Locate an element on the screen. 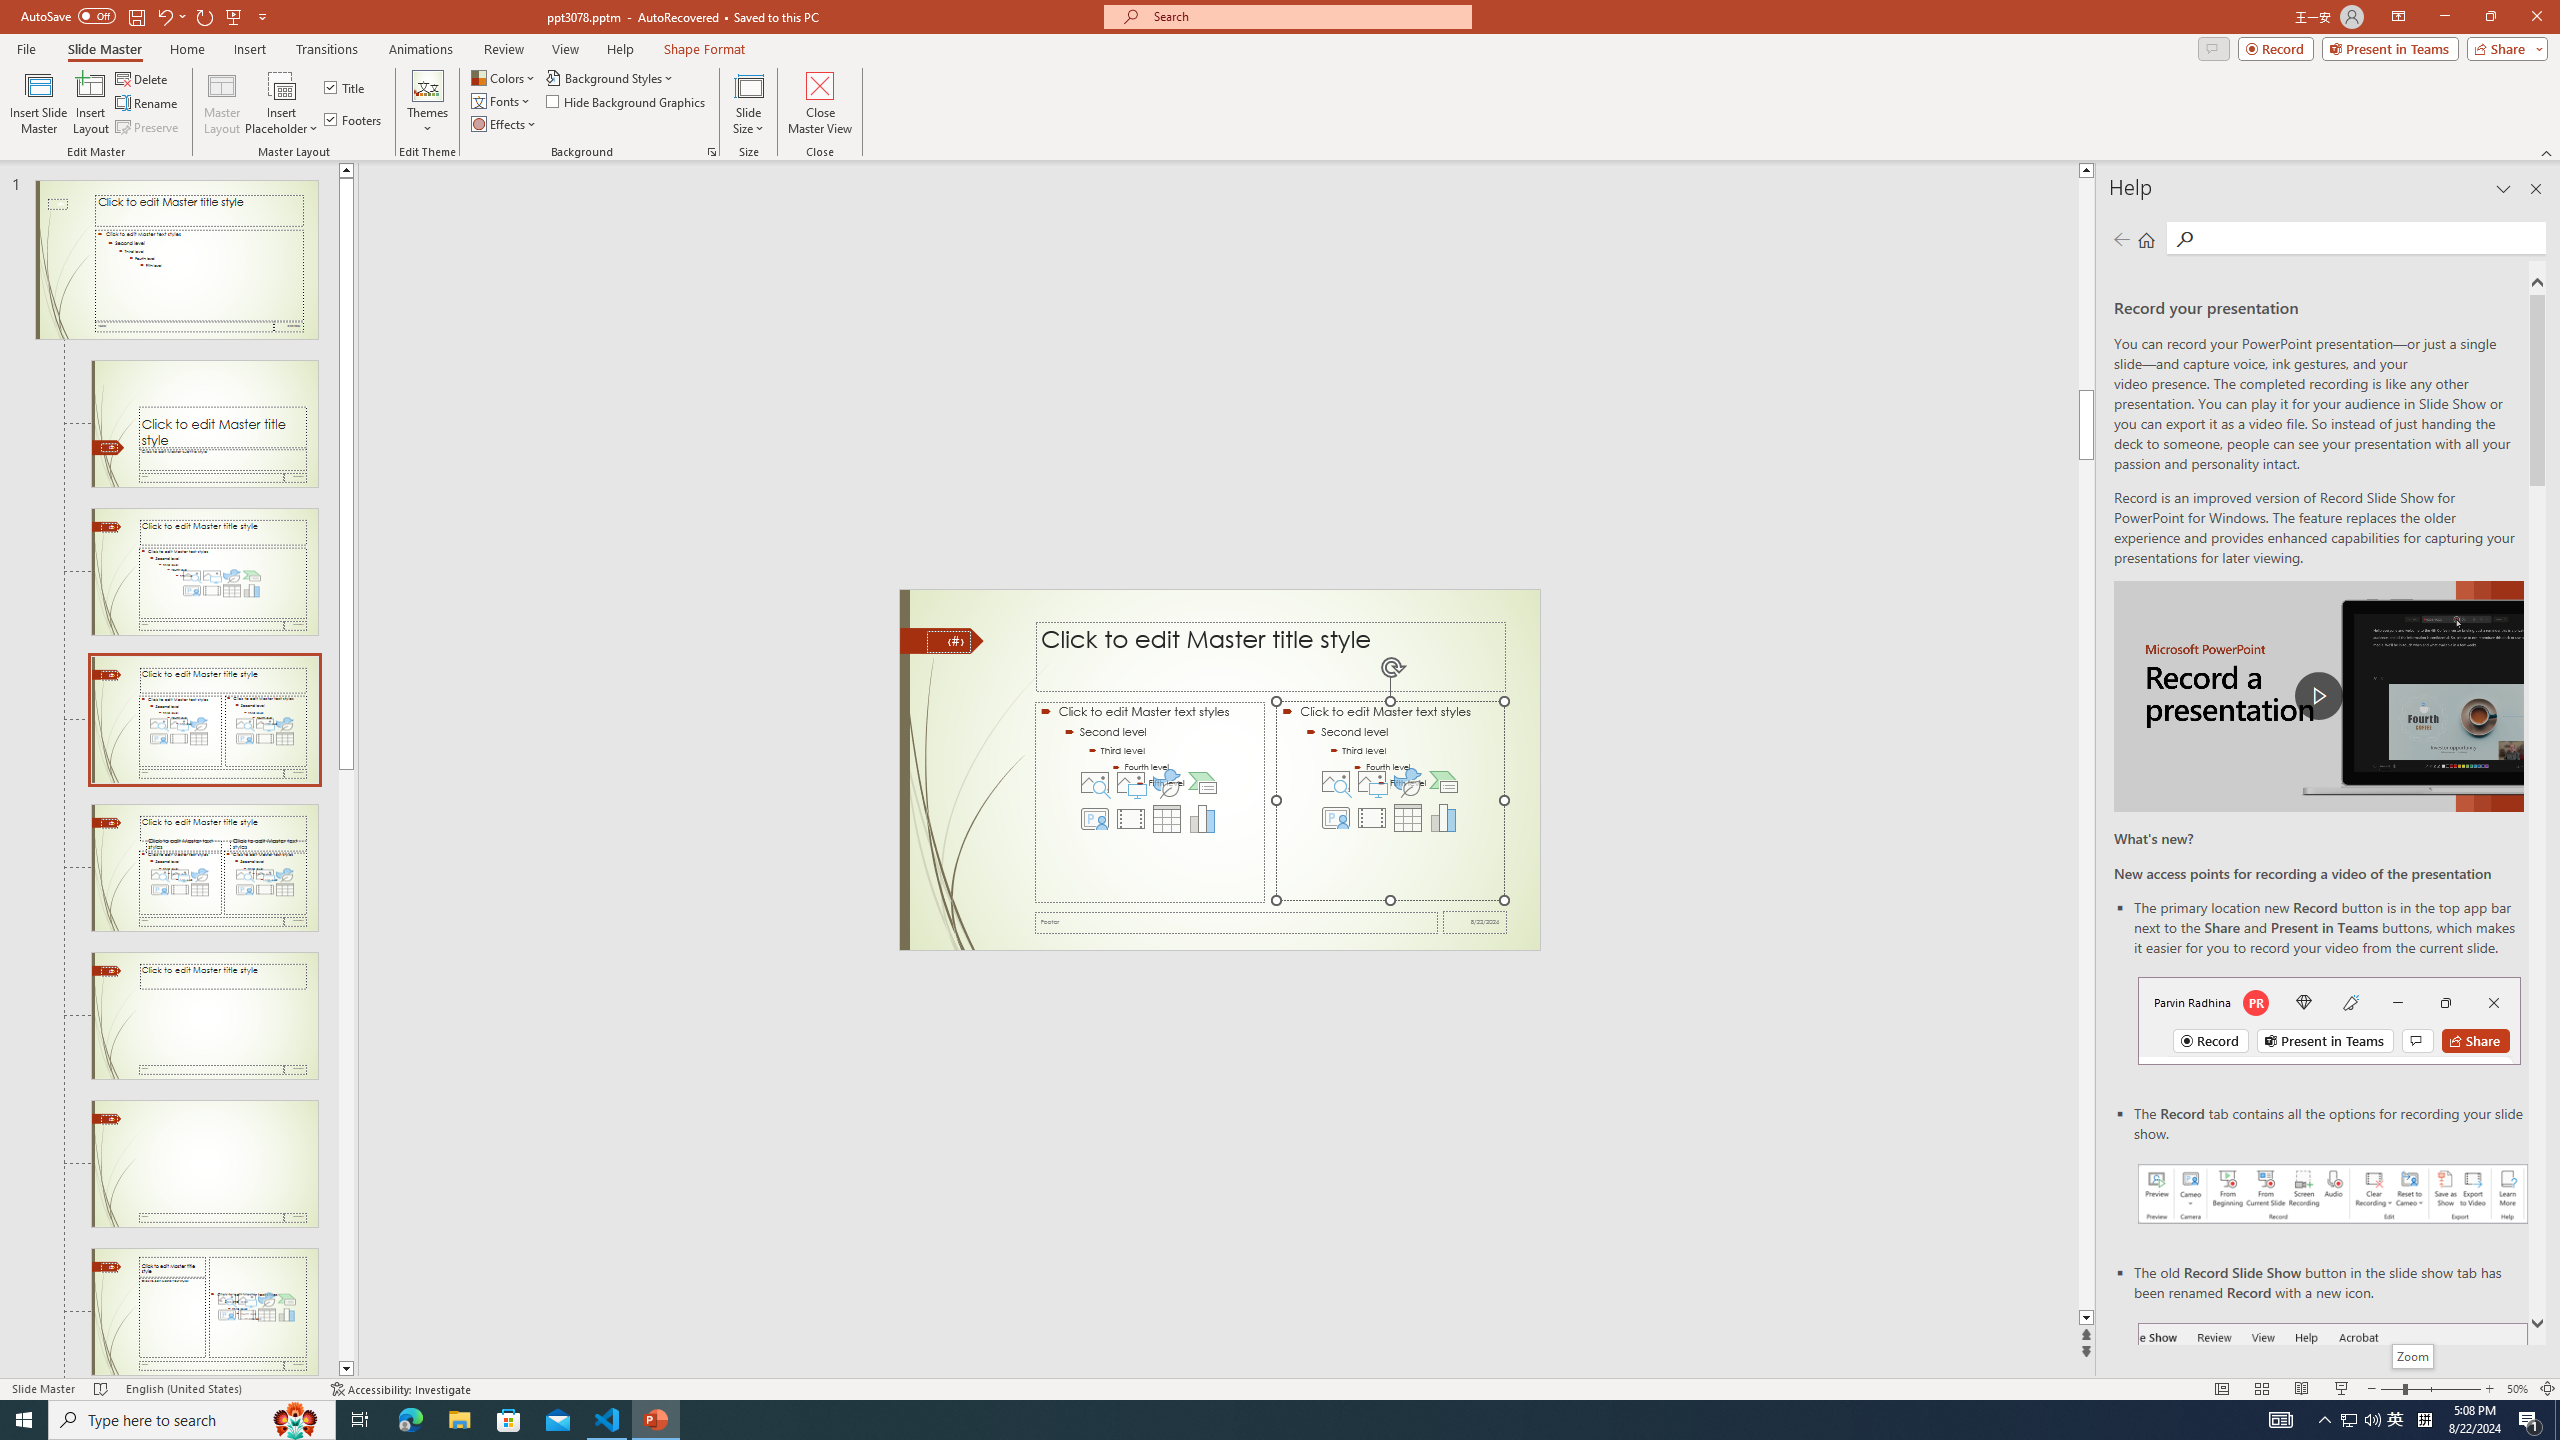  Insert Table is located at coordinates (1408, 818).